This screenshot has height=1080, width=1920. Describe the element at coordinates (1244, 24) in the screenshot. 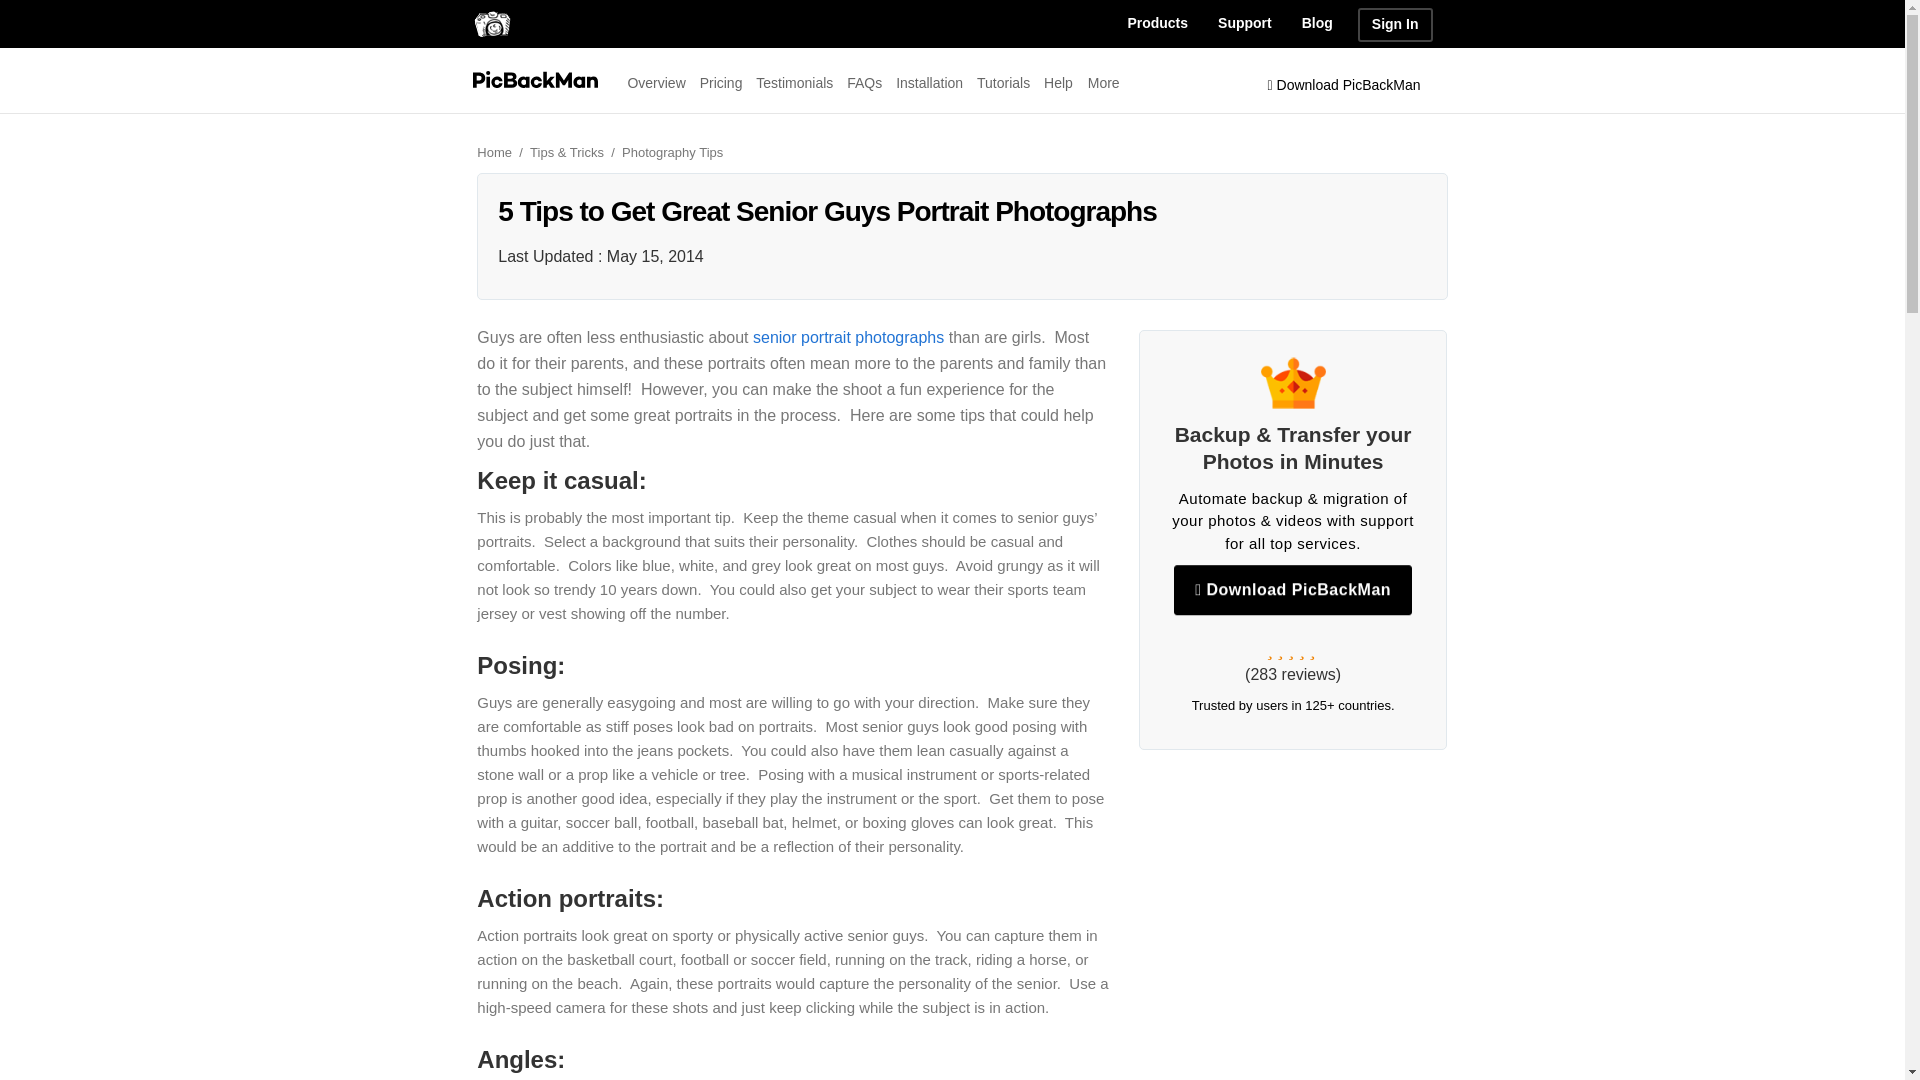

I see `Support` at that location.